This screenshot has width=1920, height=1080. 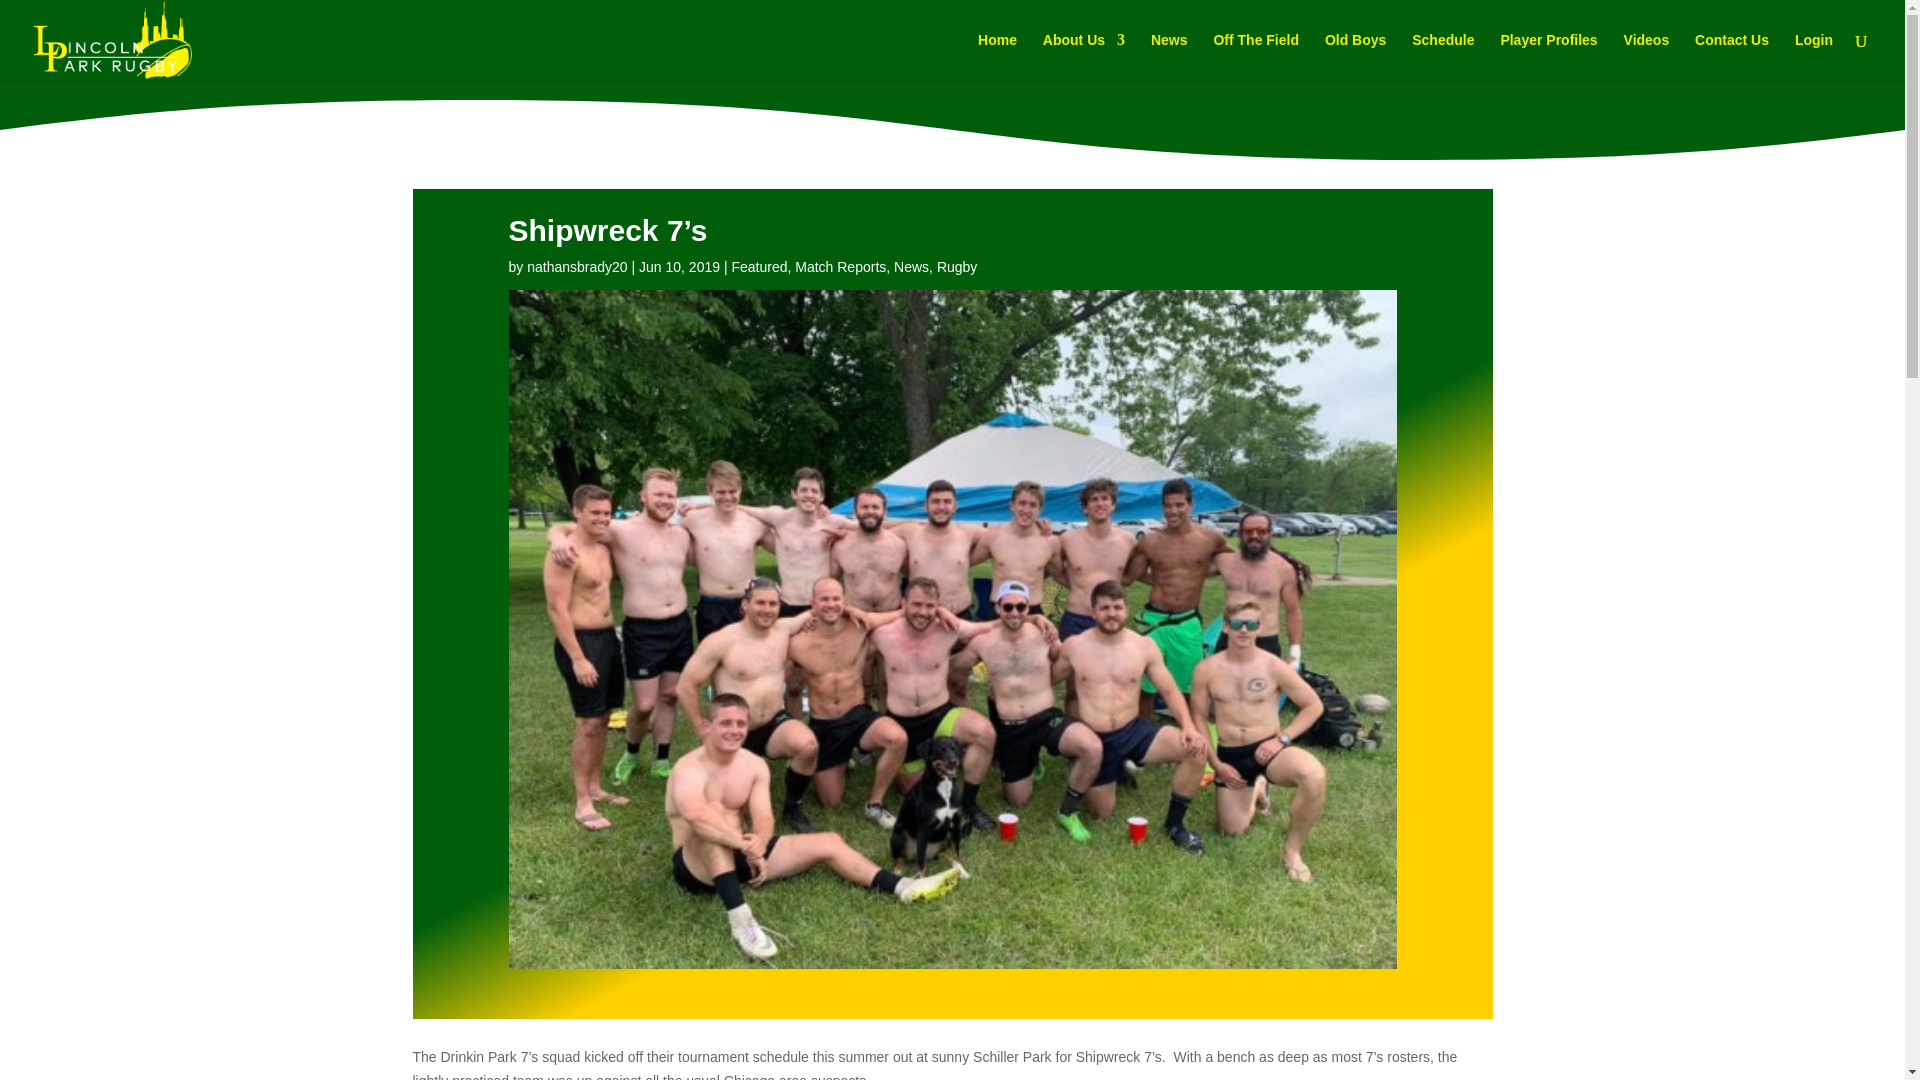 What do you see at coordinates (912, 267) in the screenshot?
I see `News` at bounding box center [912, 267].